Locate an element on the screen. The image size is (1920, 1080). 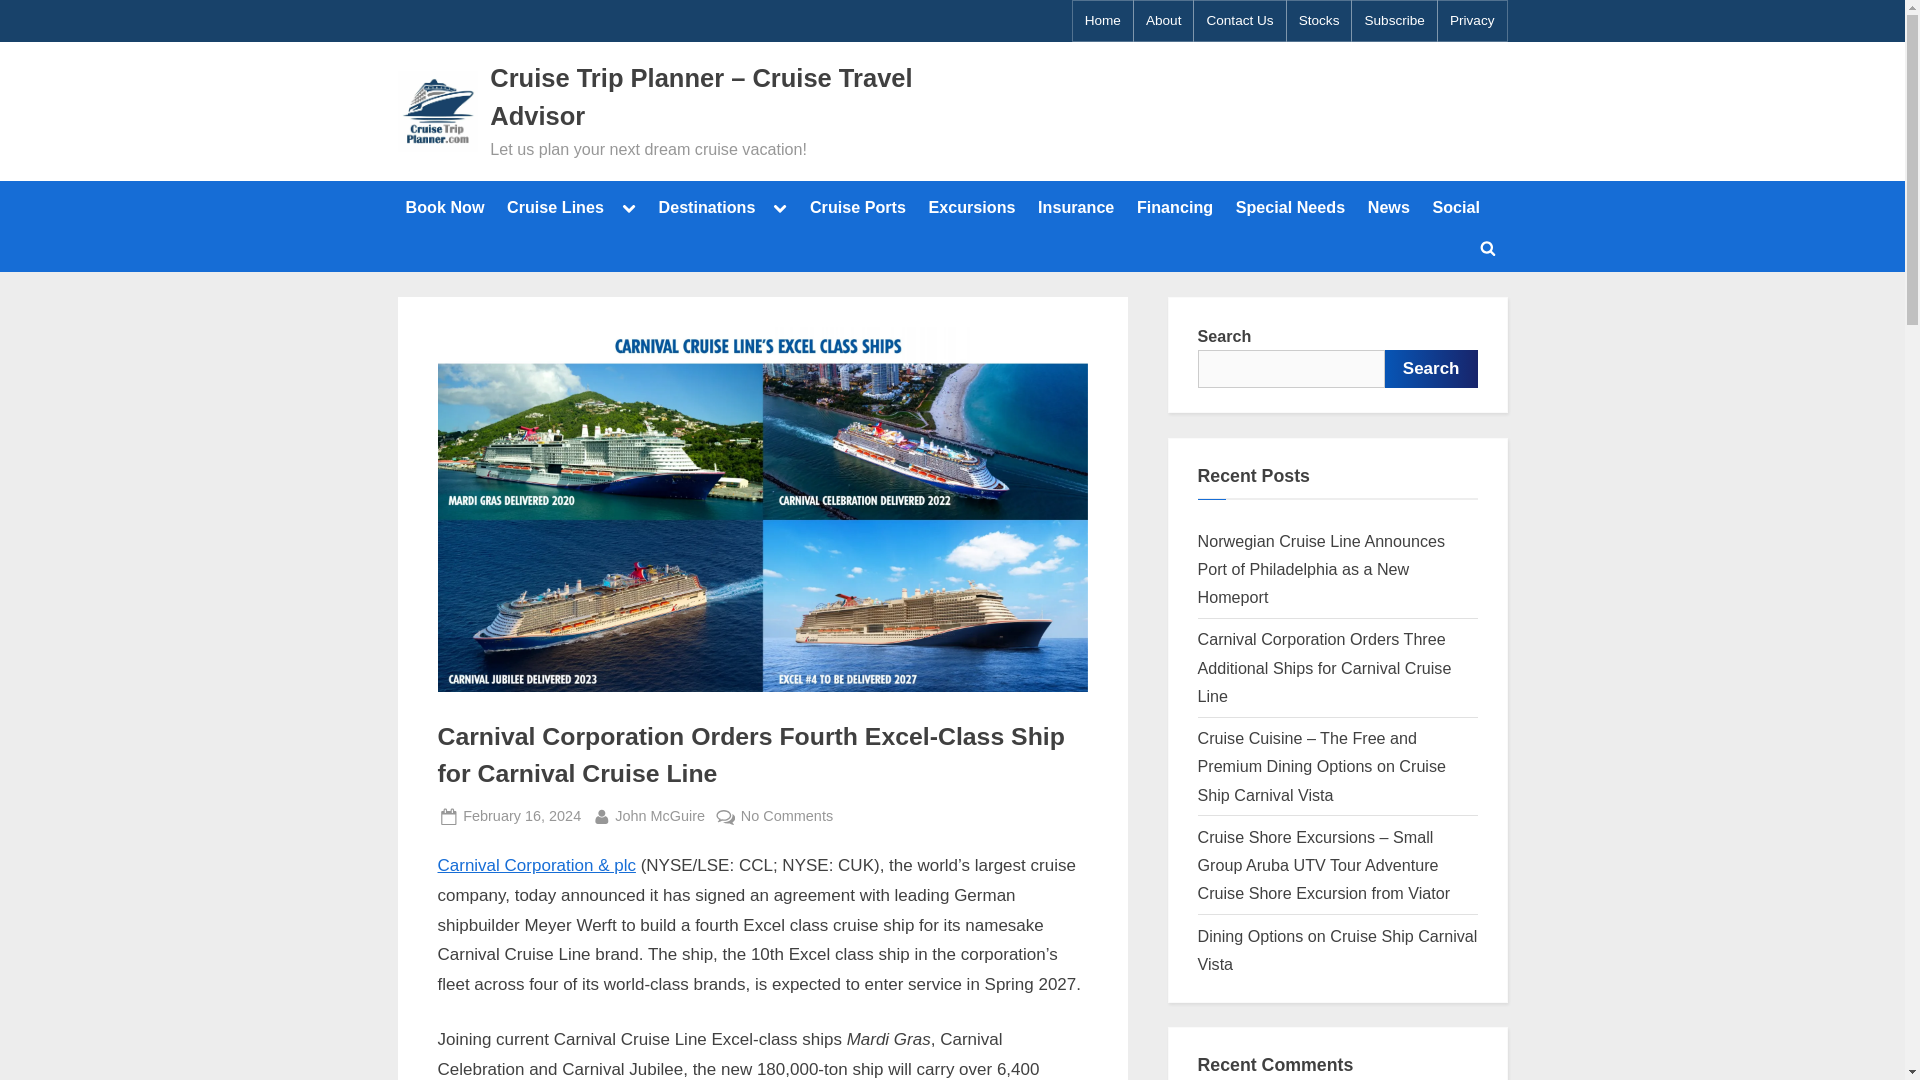
Toggle sub-menu is located at coordinates (628, 207).